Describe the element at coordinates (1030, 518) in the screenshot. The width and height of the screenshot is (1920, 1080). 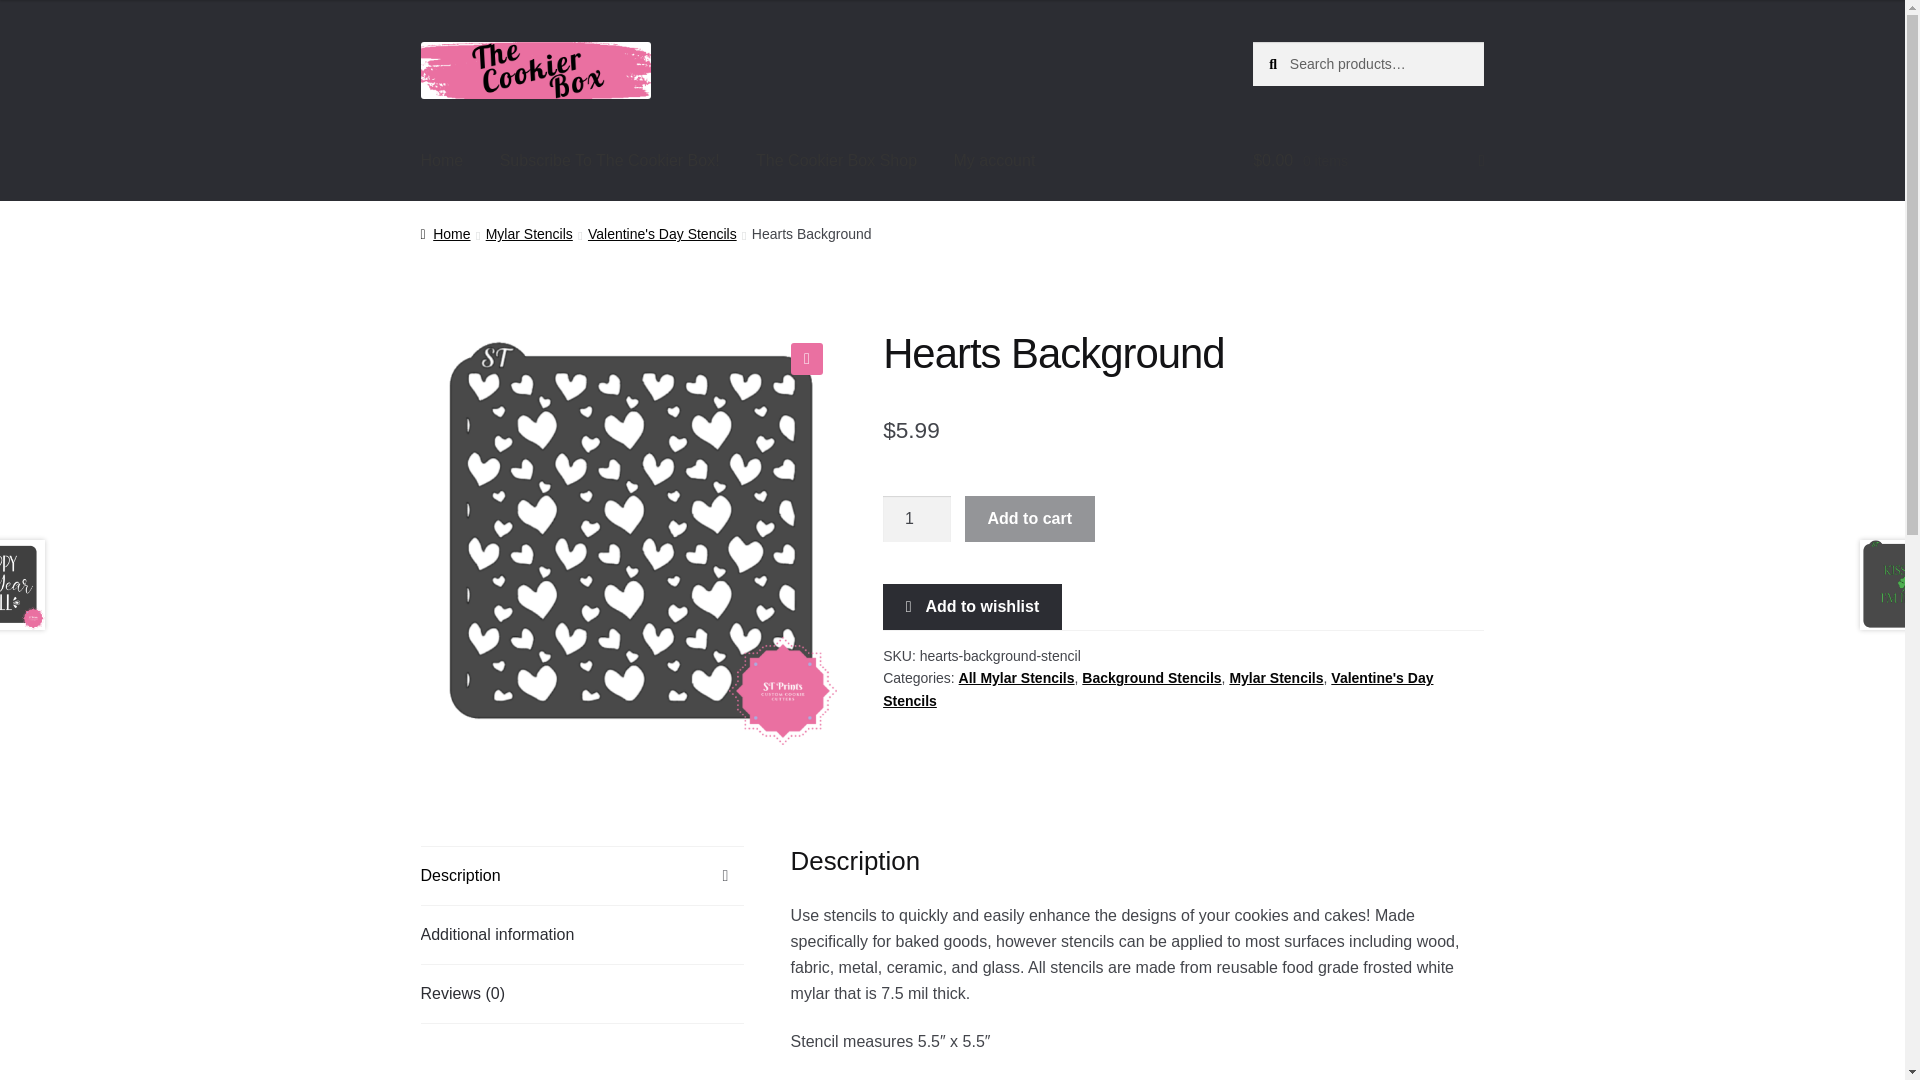
I see `Add to cart` at that location.